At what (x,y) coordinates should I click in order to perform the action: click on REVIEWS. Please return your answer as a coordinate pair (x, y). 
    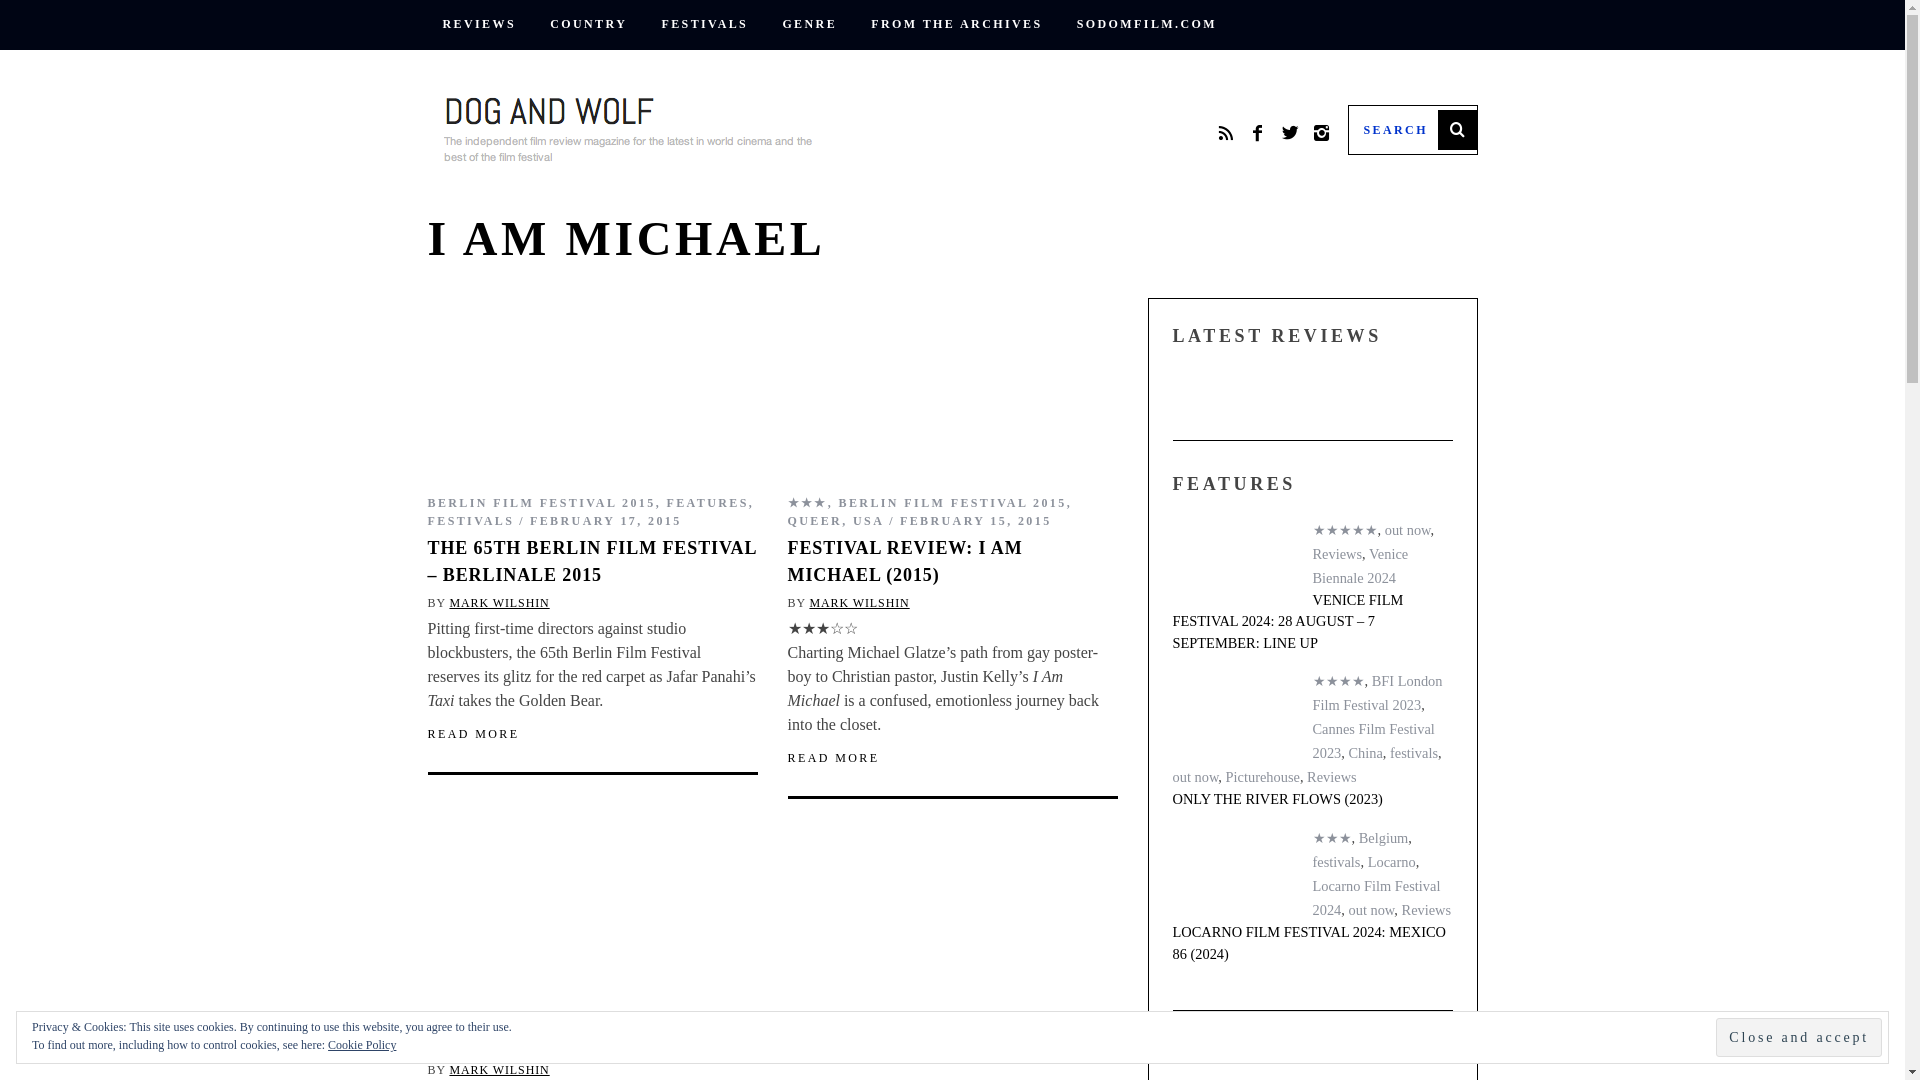
    Looking at the image, I should click on (480, 24).